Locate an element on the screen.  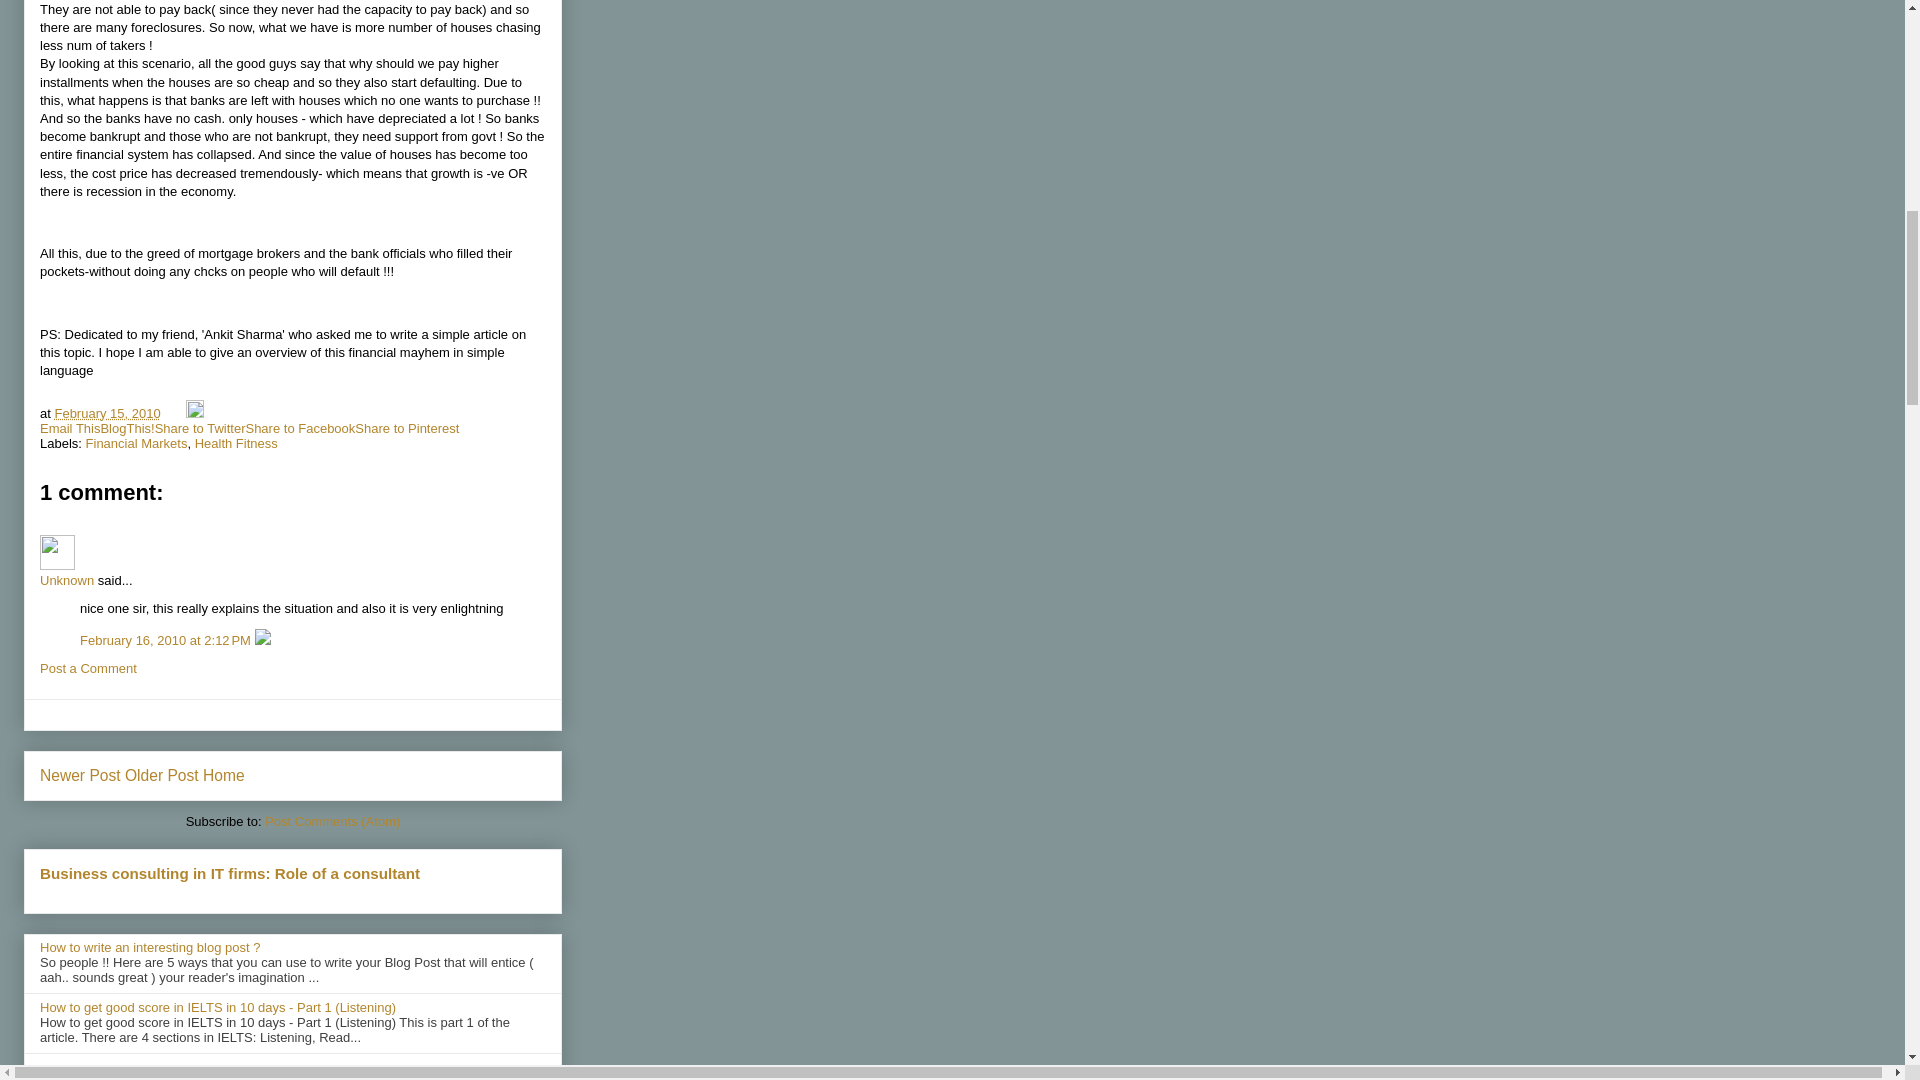
February 15, 2010 is located at coordinates (106, 414).